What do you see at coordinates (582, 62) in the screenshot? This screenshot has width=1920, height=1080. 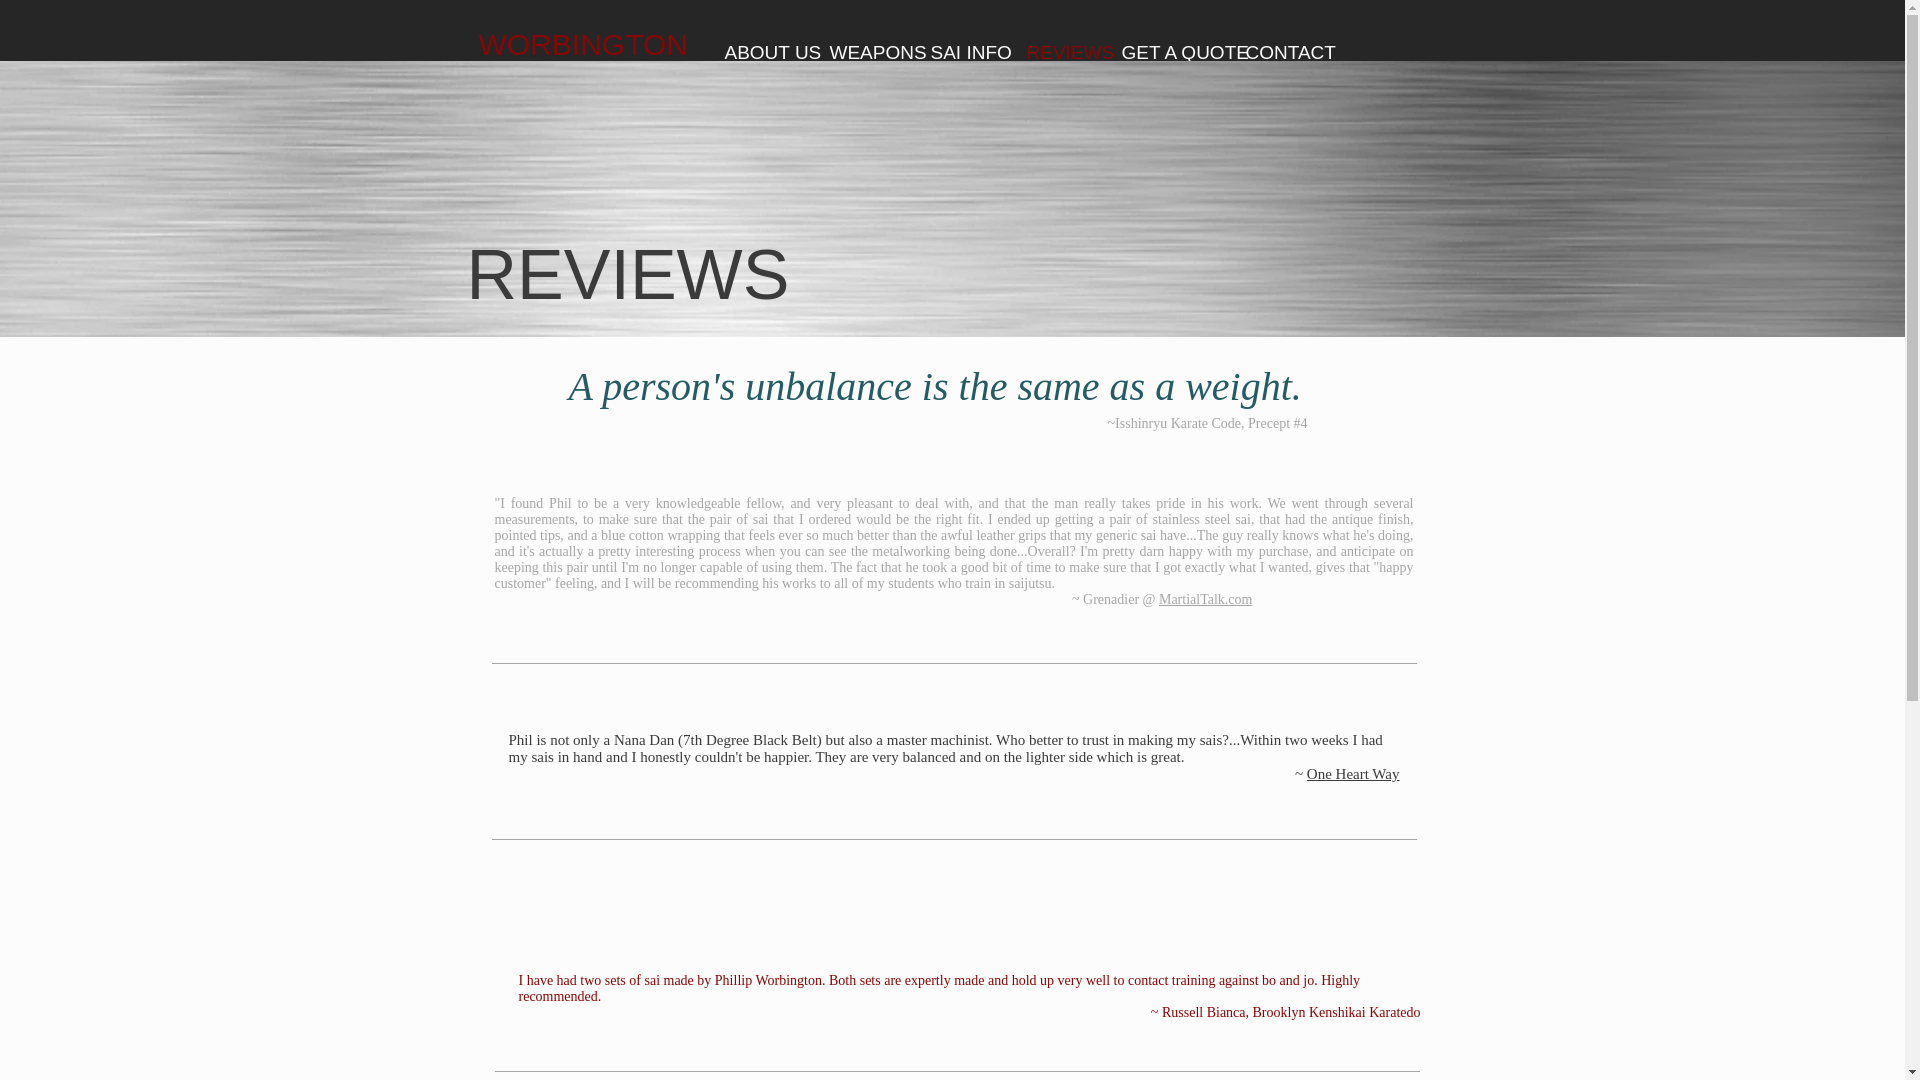 I see `WORBINGTON STEELE` at bounding box center [582, 62].